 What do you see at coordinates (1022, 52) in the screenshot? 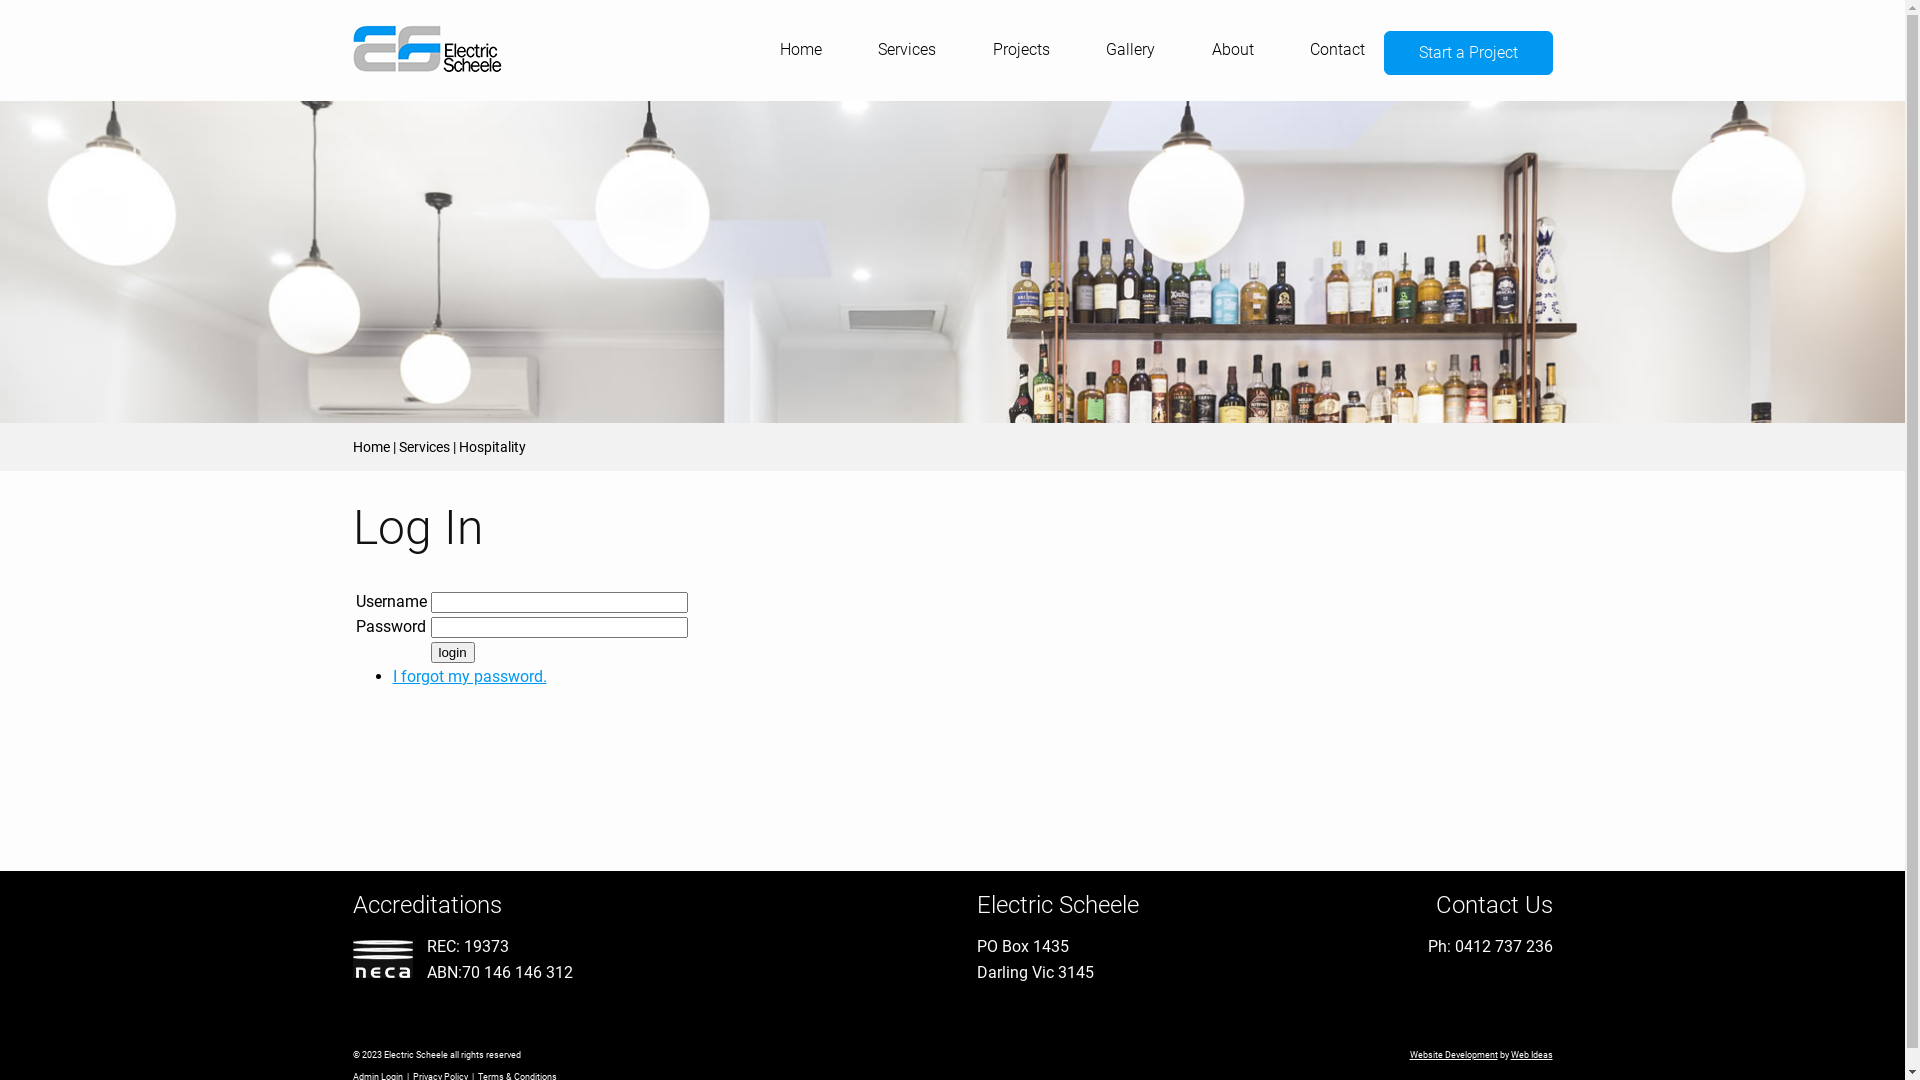
I see `Projects` at bounding box center [1022, 52].